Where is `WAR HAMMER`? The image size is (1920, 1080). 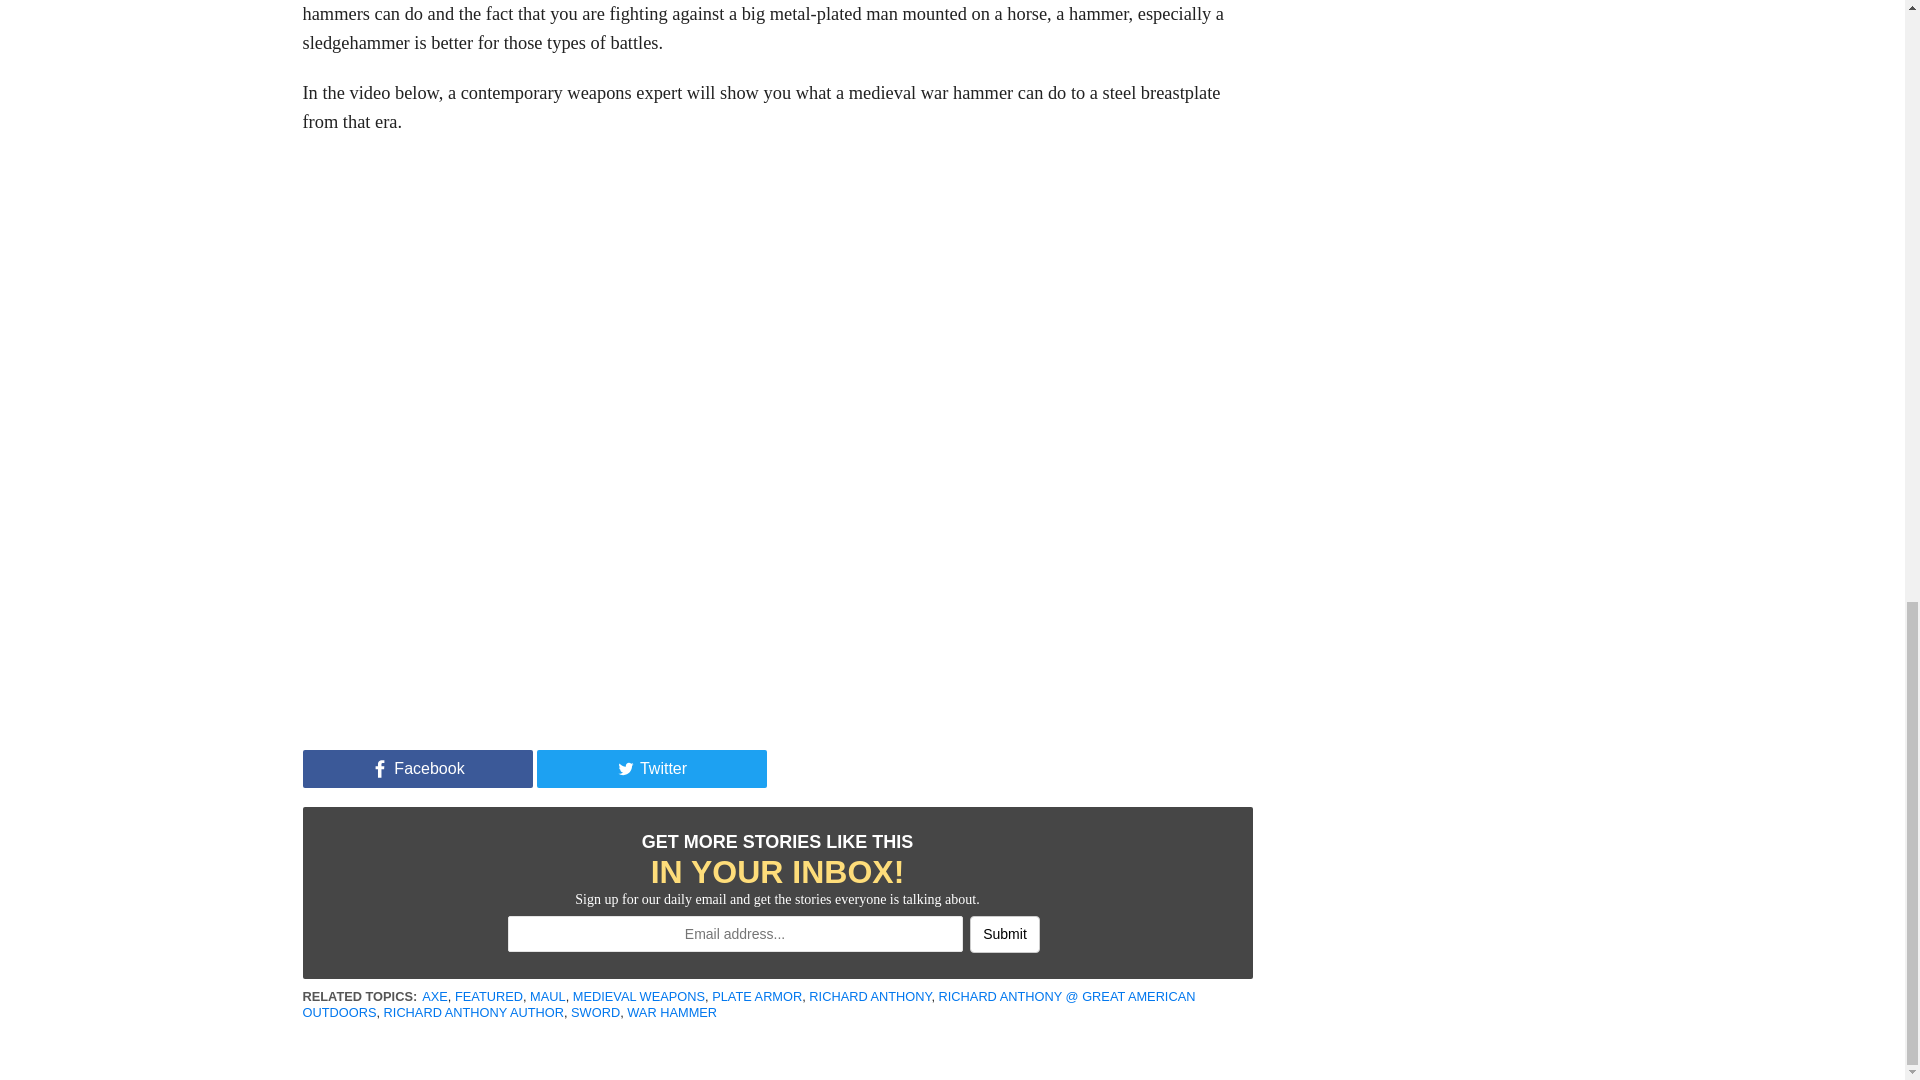
WAR HAMMER is located at coordinates (672, 1012).